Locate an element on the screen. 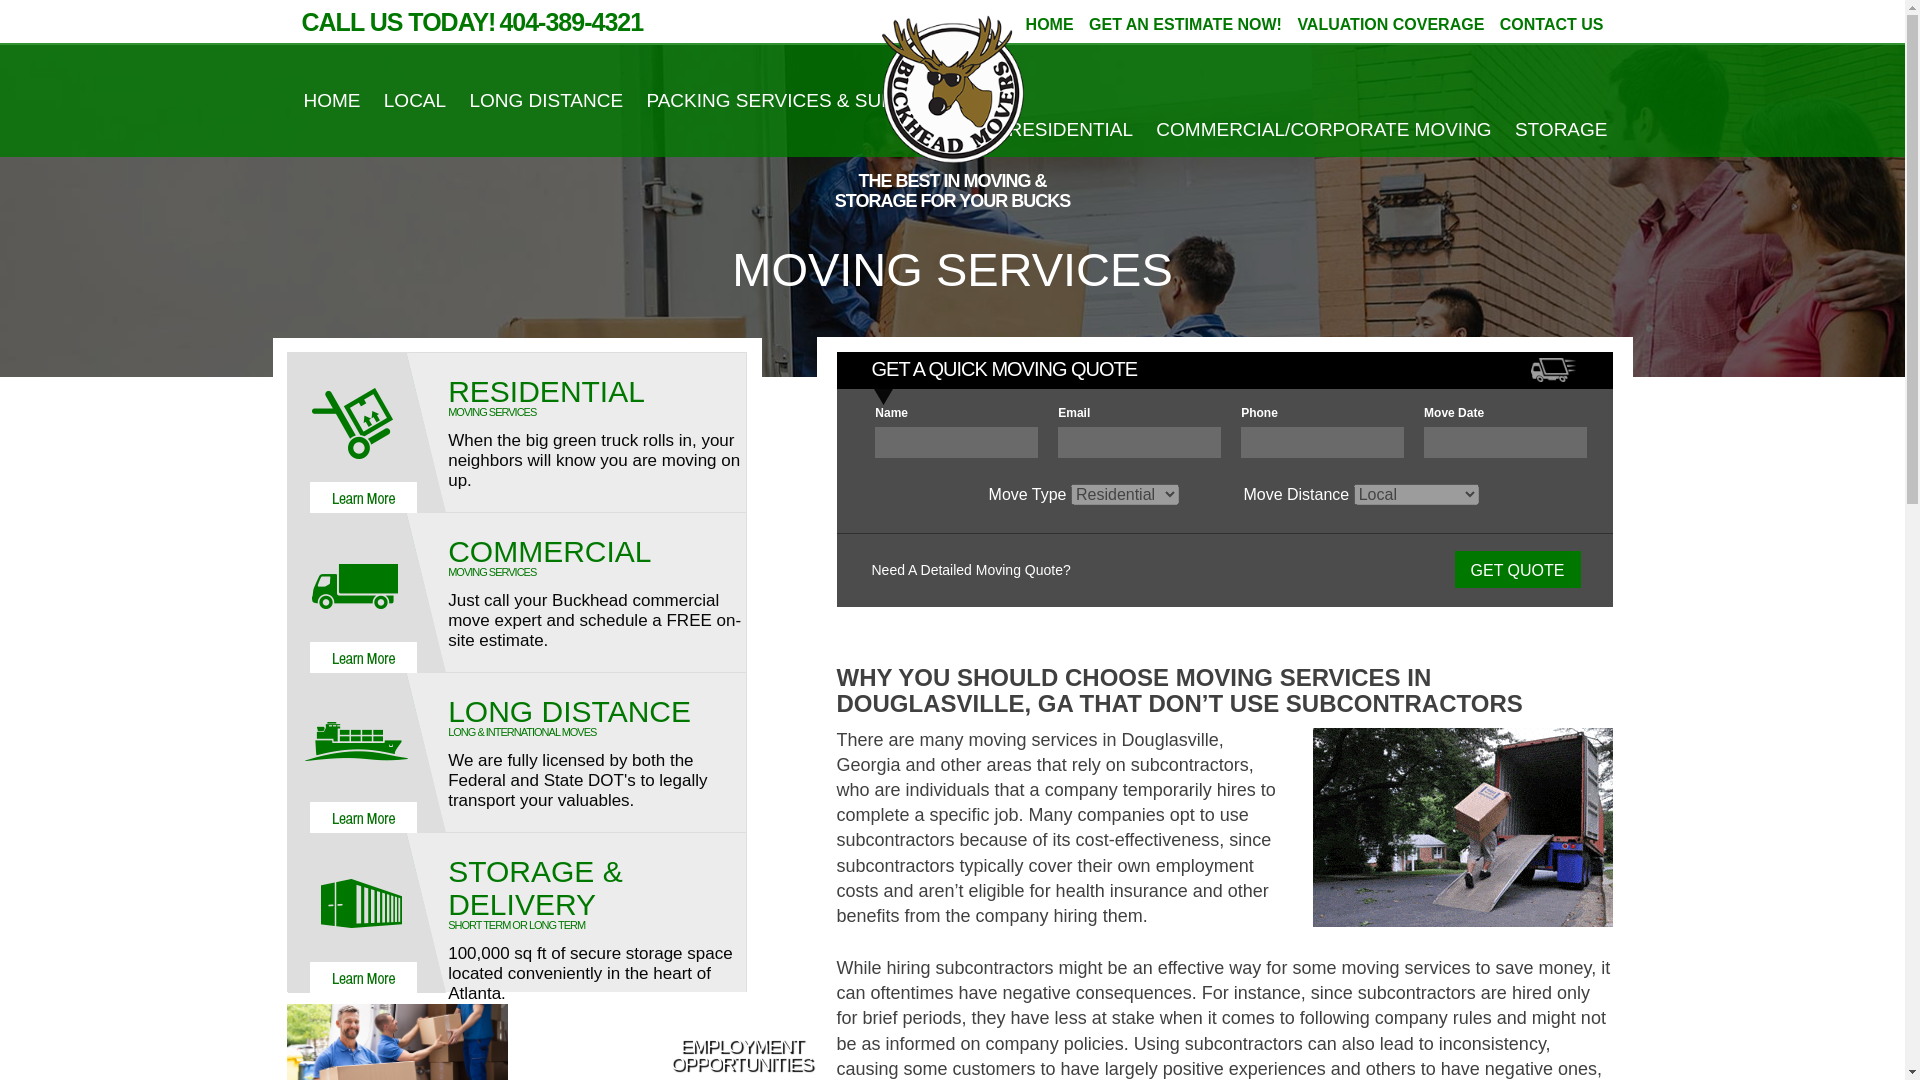 This screenshot has height=1080, width=1920. GET AN ESTIMATE NOW! is located at coordinates (1185, 24).